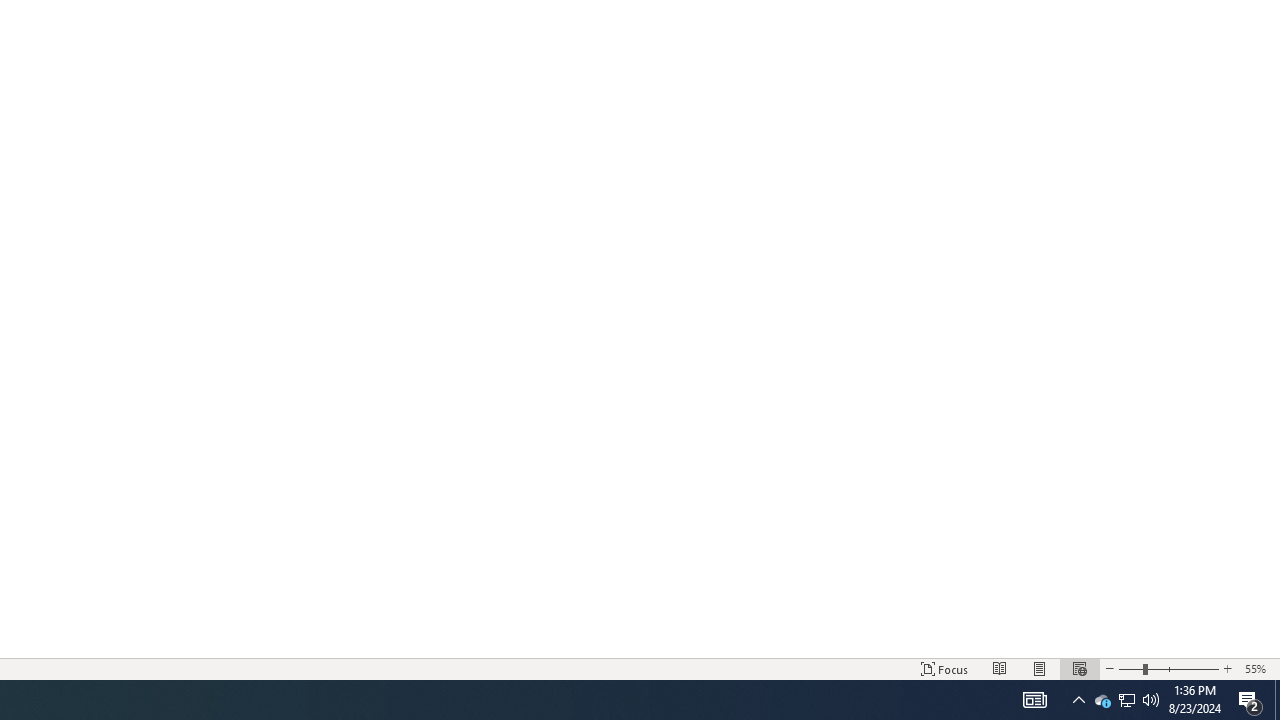  Describe the element at coordinates (944, 668) in the screenshot. I see `Focus ` at that location.